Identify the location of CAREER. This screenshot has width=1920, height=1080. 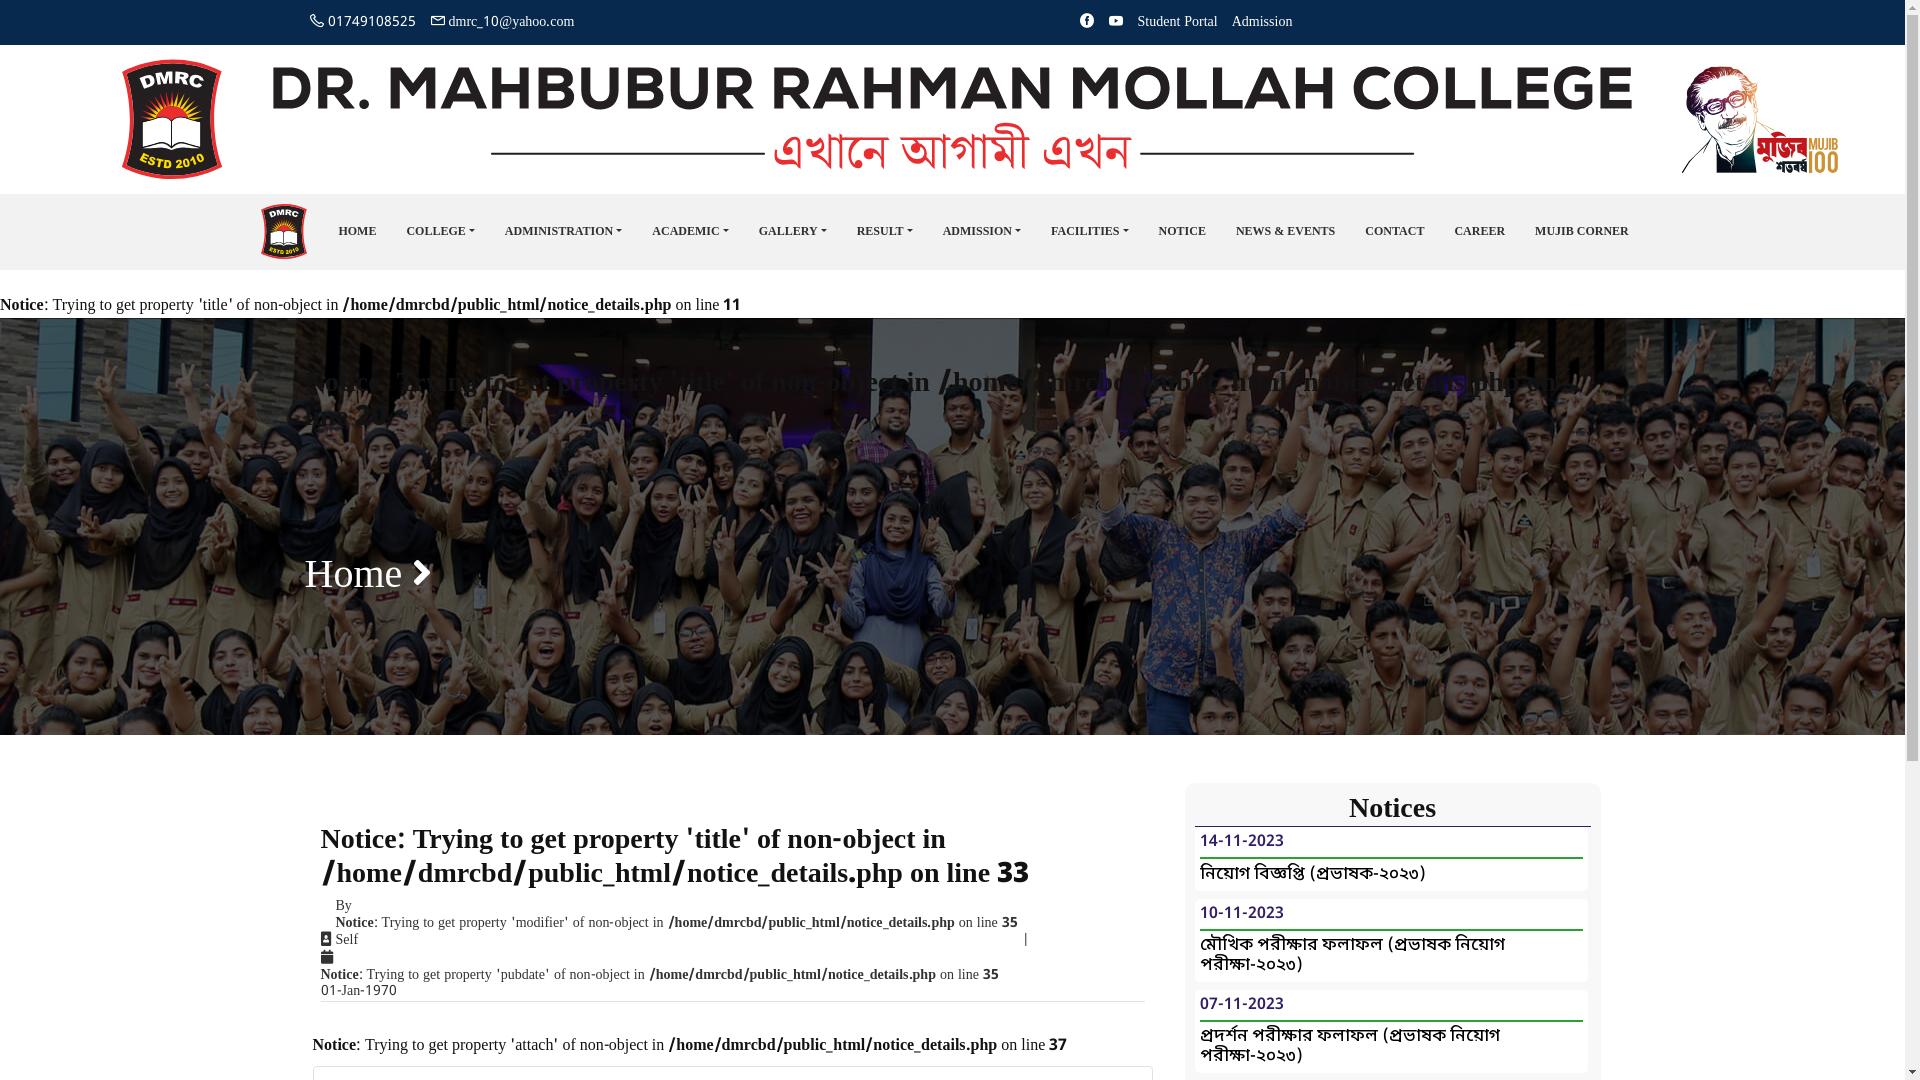
(1480, 232).